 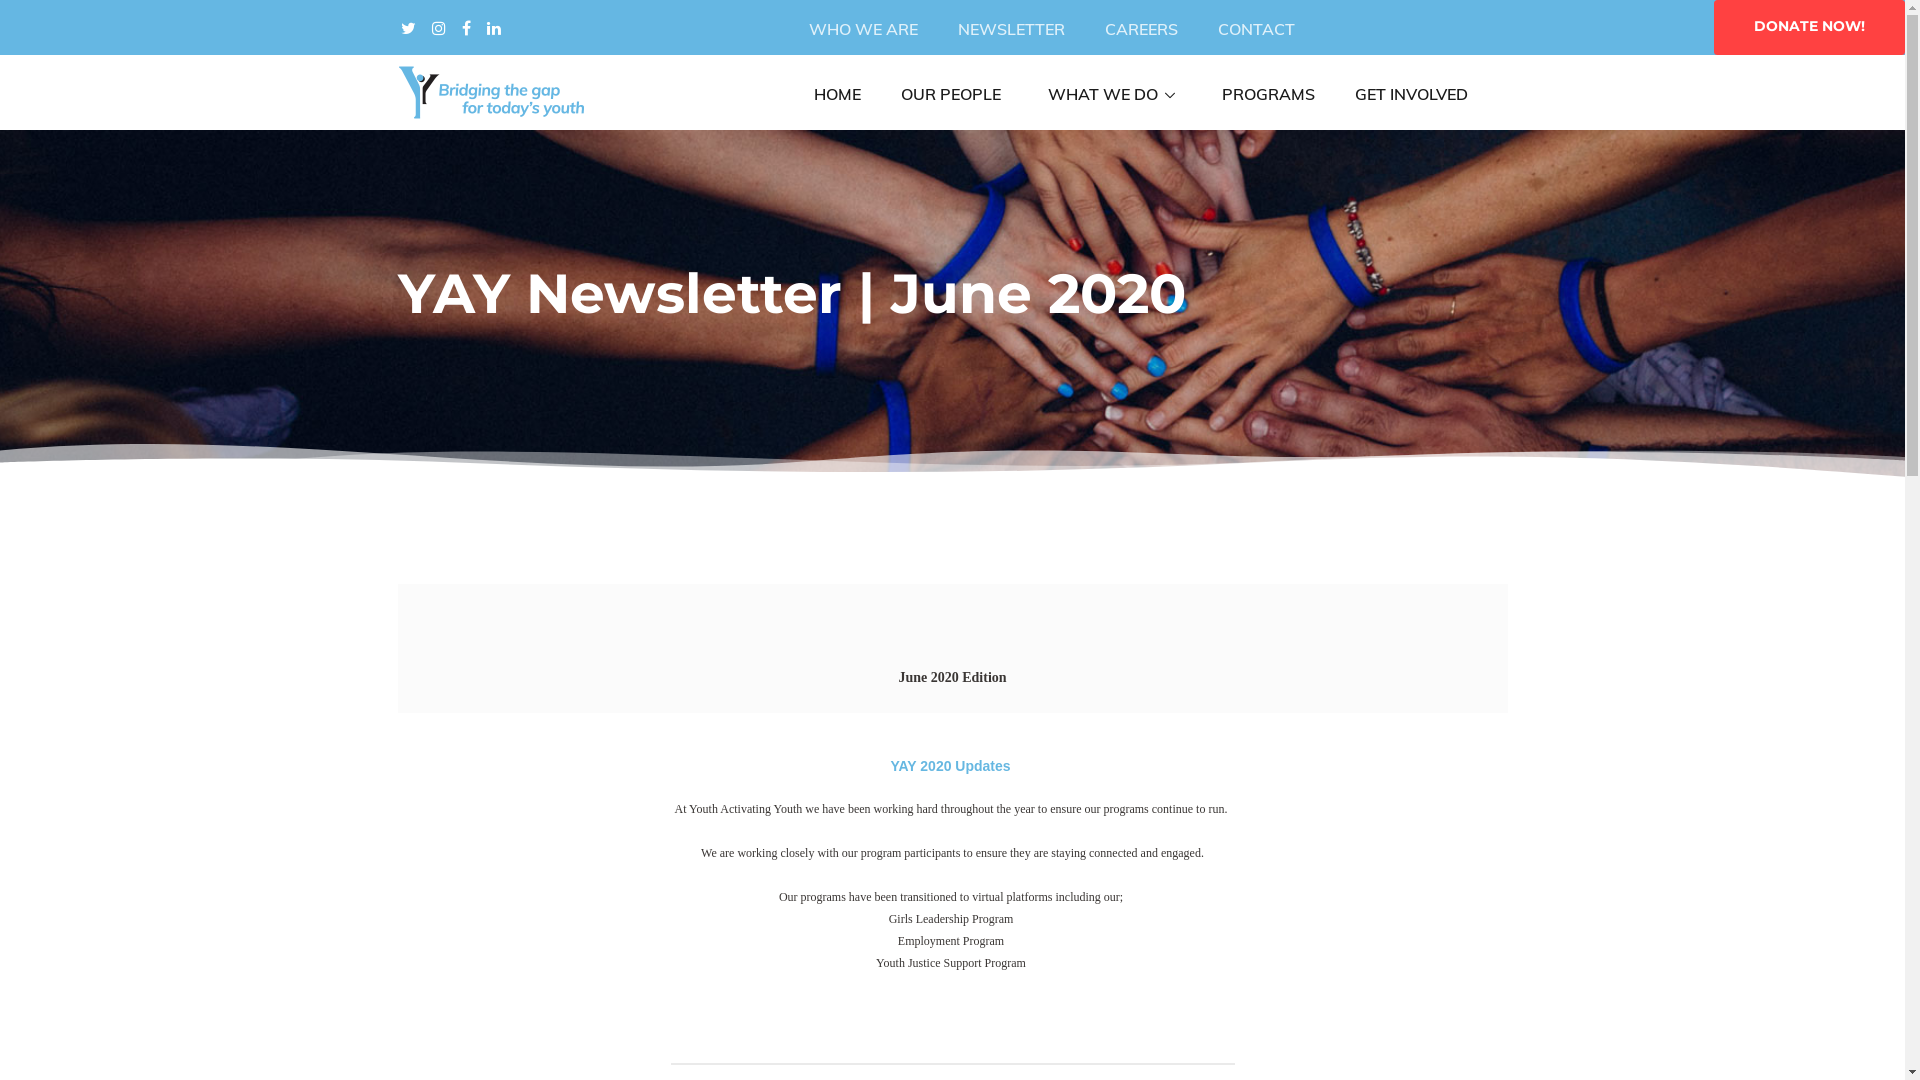 What do you see at coordinates (1412, 95) in the screenshot?
I see `GET INVOLVED` at bounding box center [1412, 95].